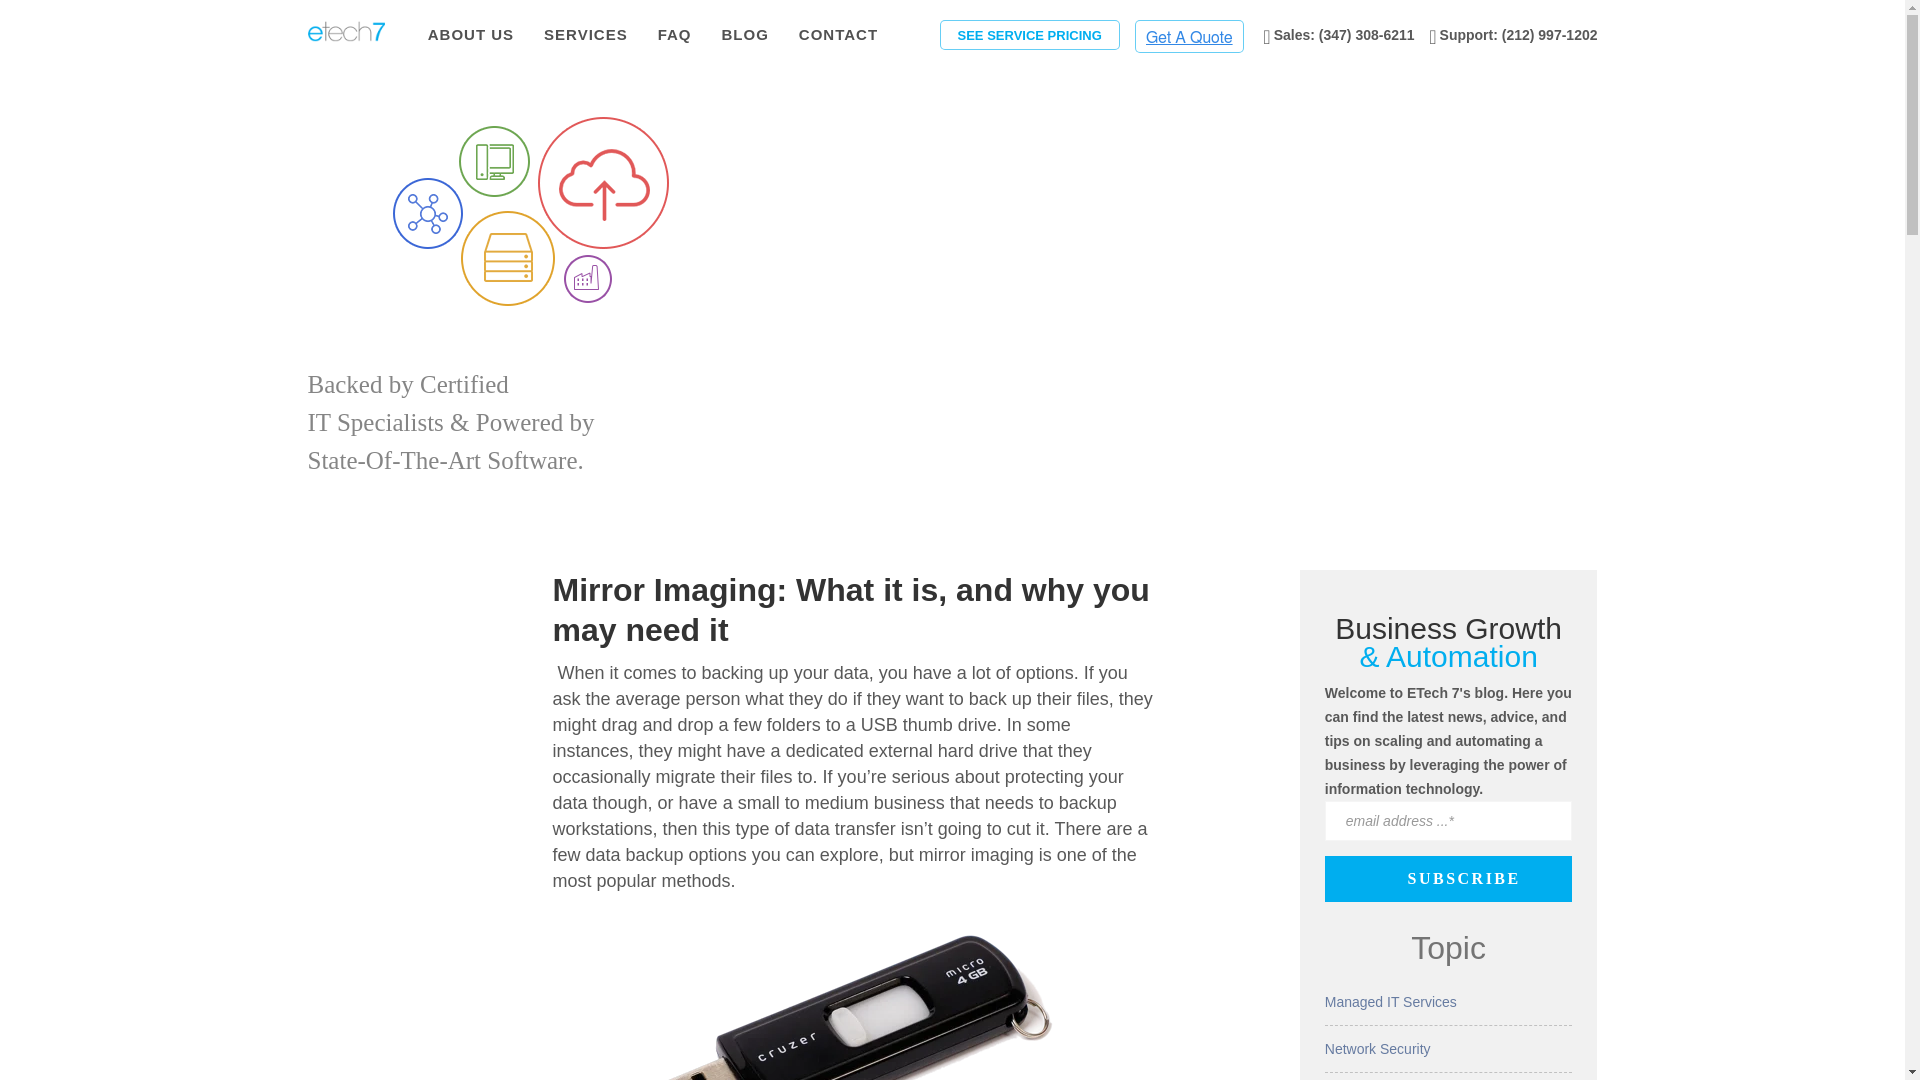  What do you see at coordinates (838, 35) in the screenshot?
I see `CONTACT` at bounding box center [838, 35].